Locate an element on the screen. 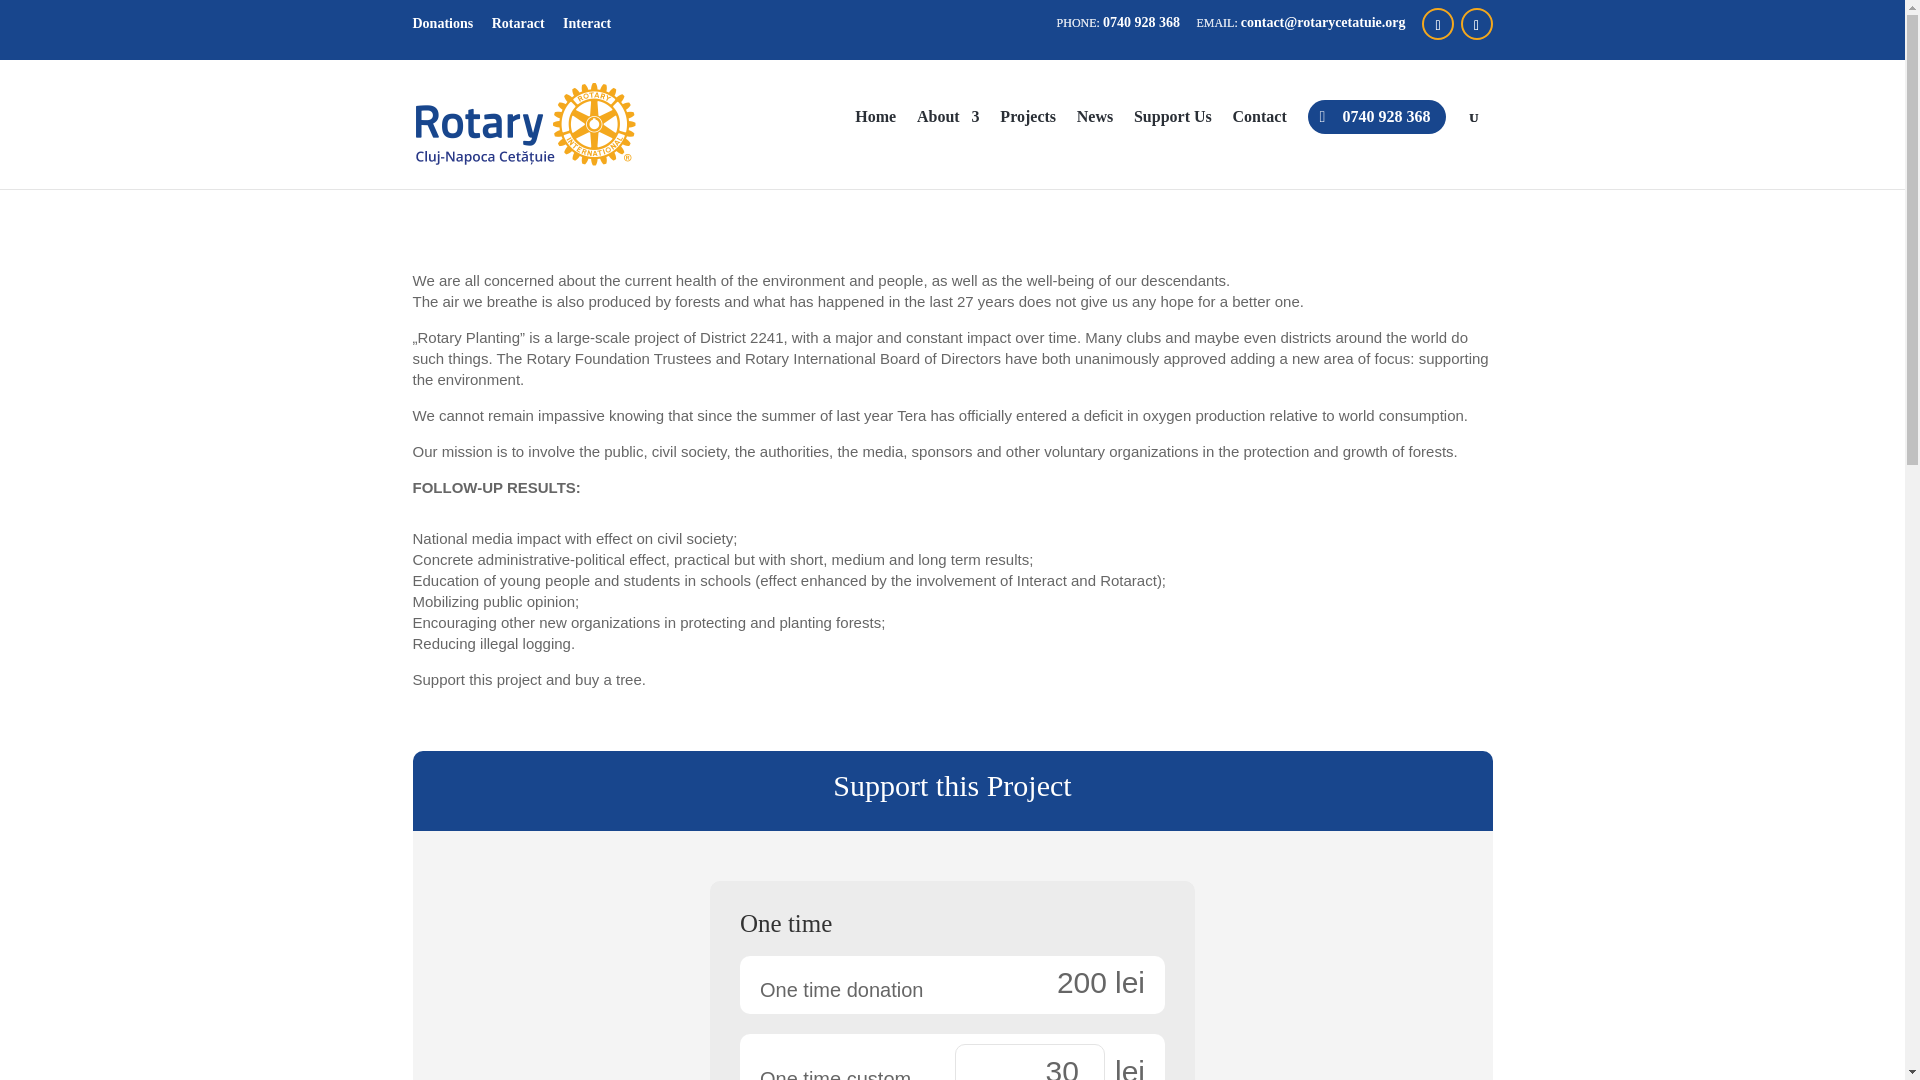 The width and height of the screenshot is (1920, 1080). 30 is located at coordinates (1030, 1062).